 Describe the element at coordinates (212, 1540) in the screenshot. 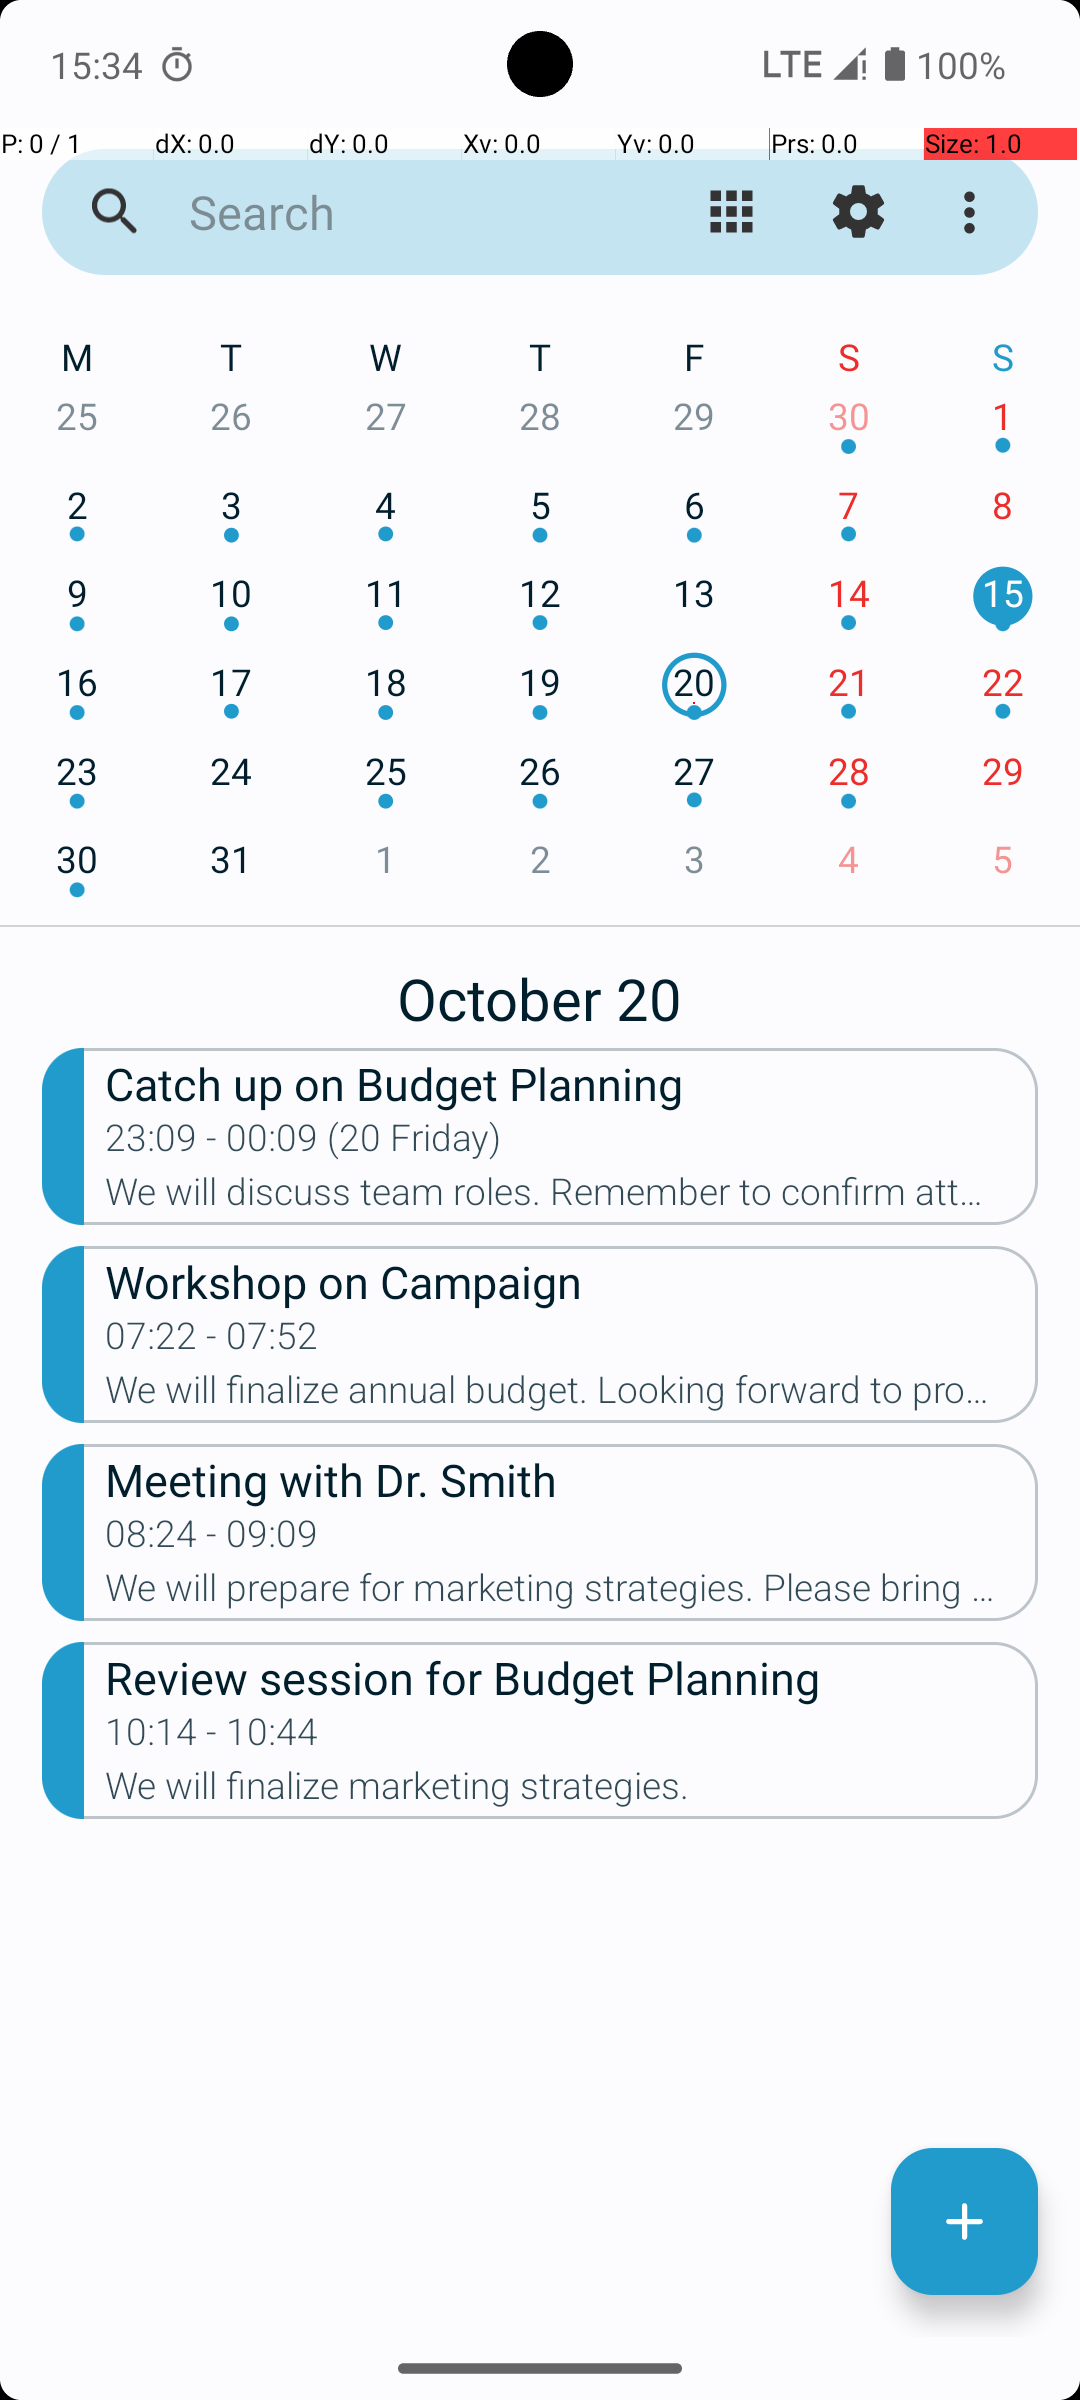

I see `08:24 - 09:09` at that location.